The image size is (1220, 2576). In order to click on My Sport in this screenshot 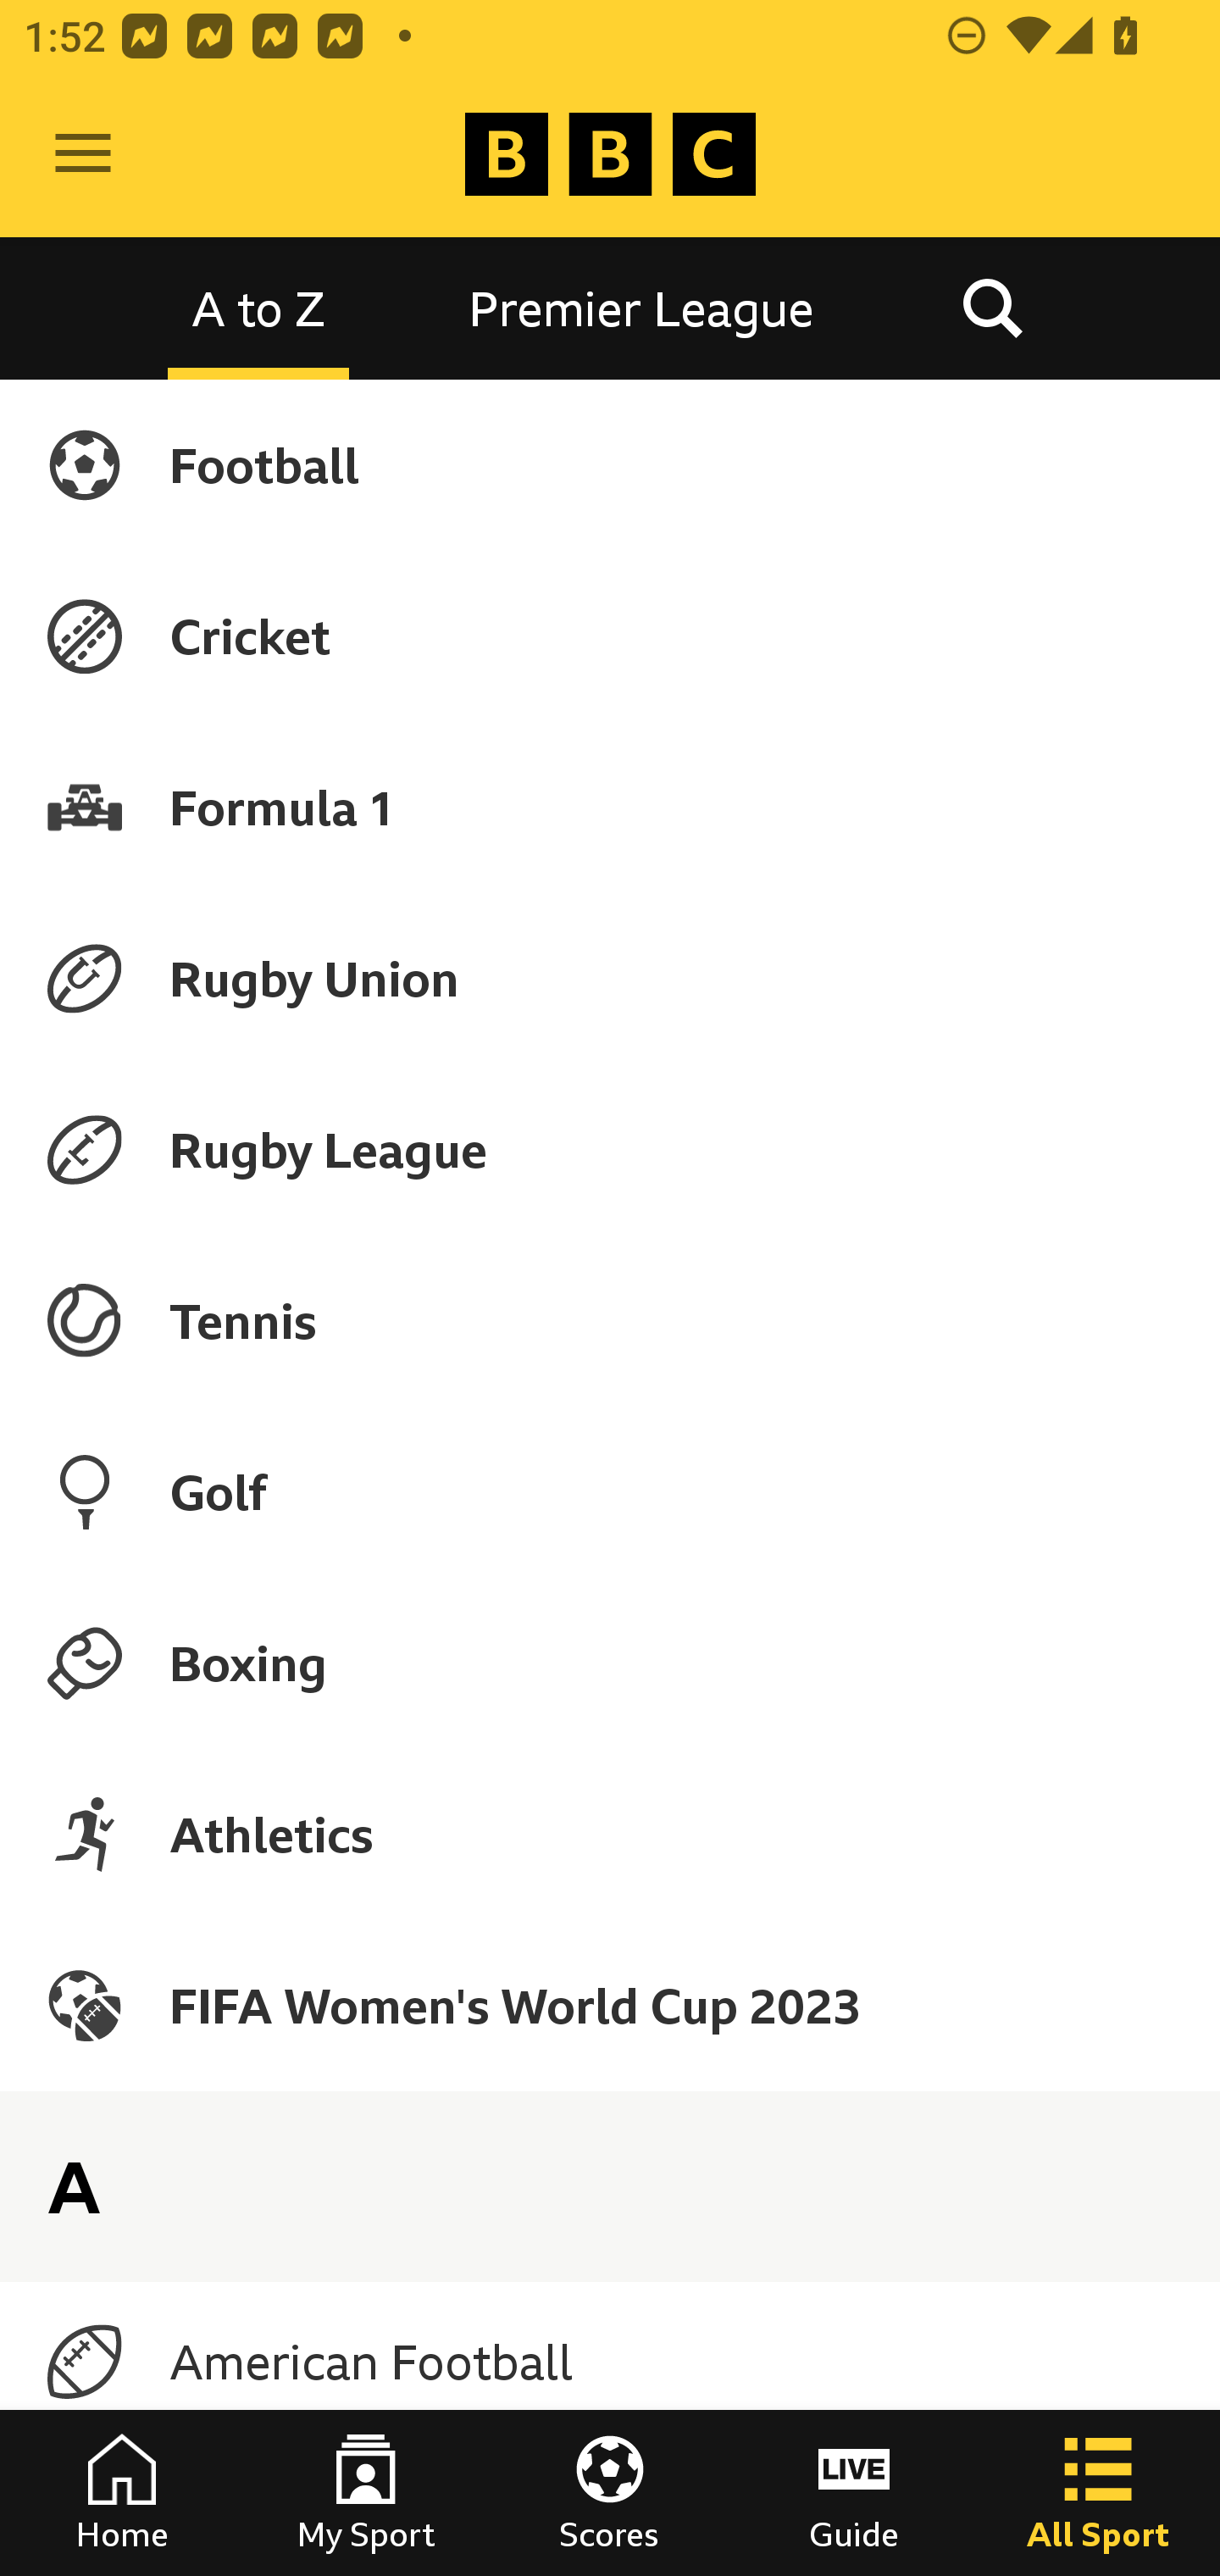, I will do `click(366, 2493)`.